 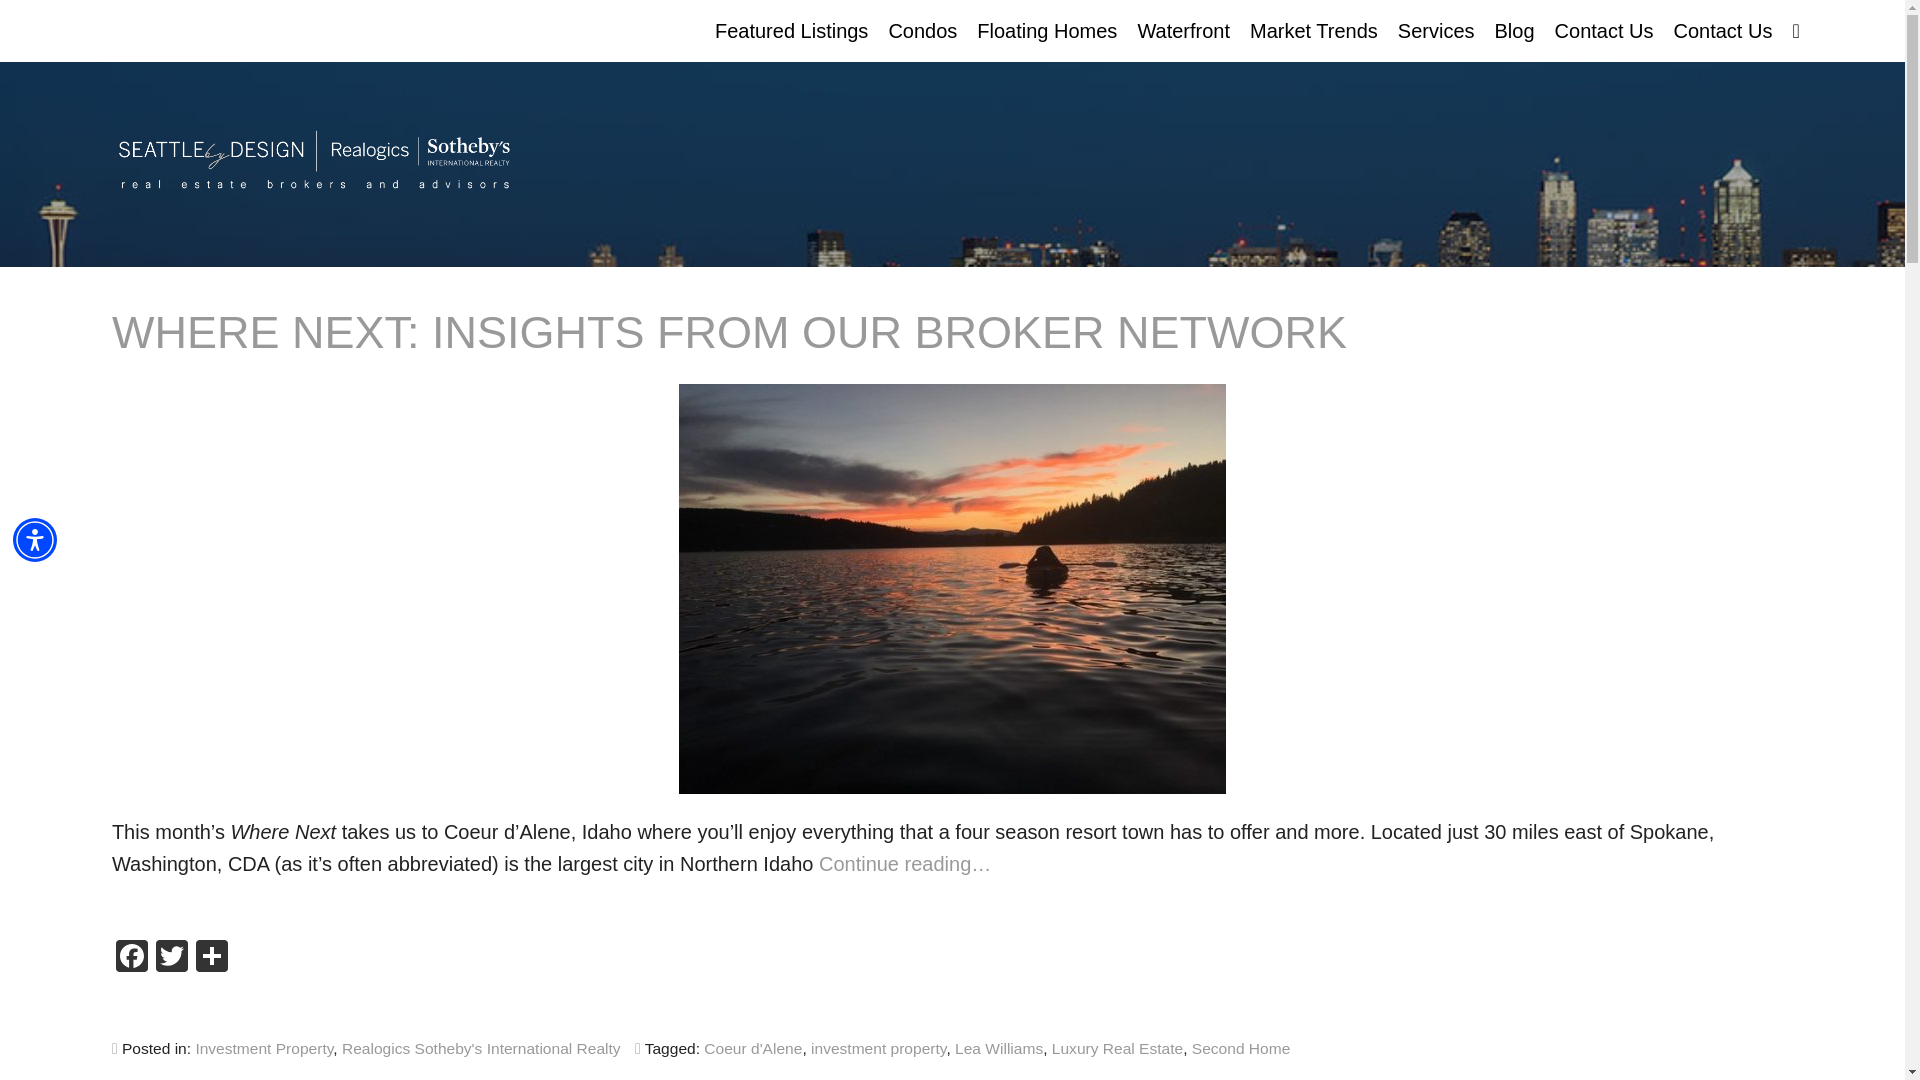 What do you see at coordinates (1184, 452) in the screenshot?
I see `Lake Sammamish Waterfront` at bounding box center [1184, 452].